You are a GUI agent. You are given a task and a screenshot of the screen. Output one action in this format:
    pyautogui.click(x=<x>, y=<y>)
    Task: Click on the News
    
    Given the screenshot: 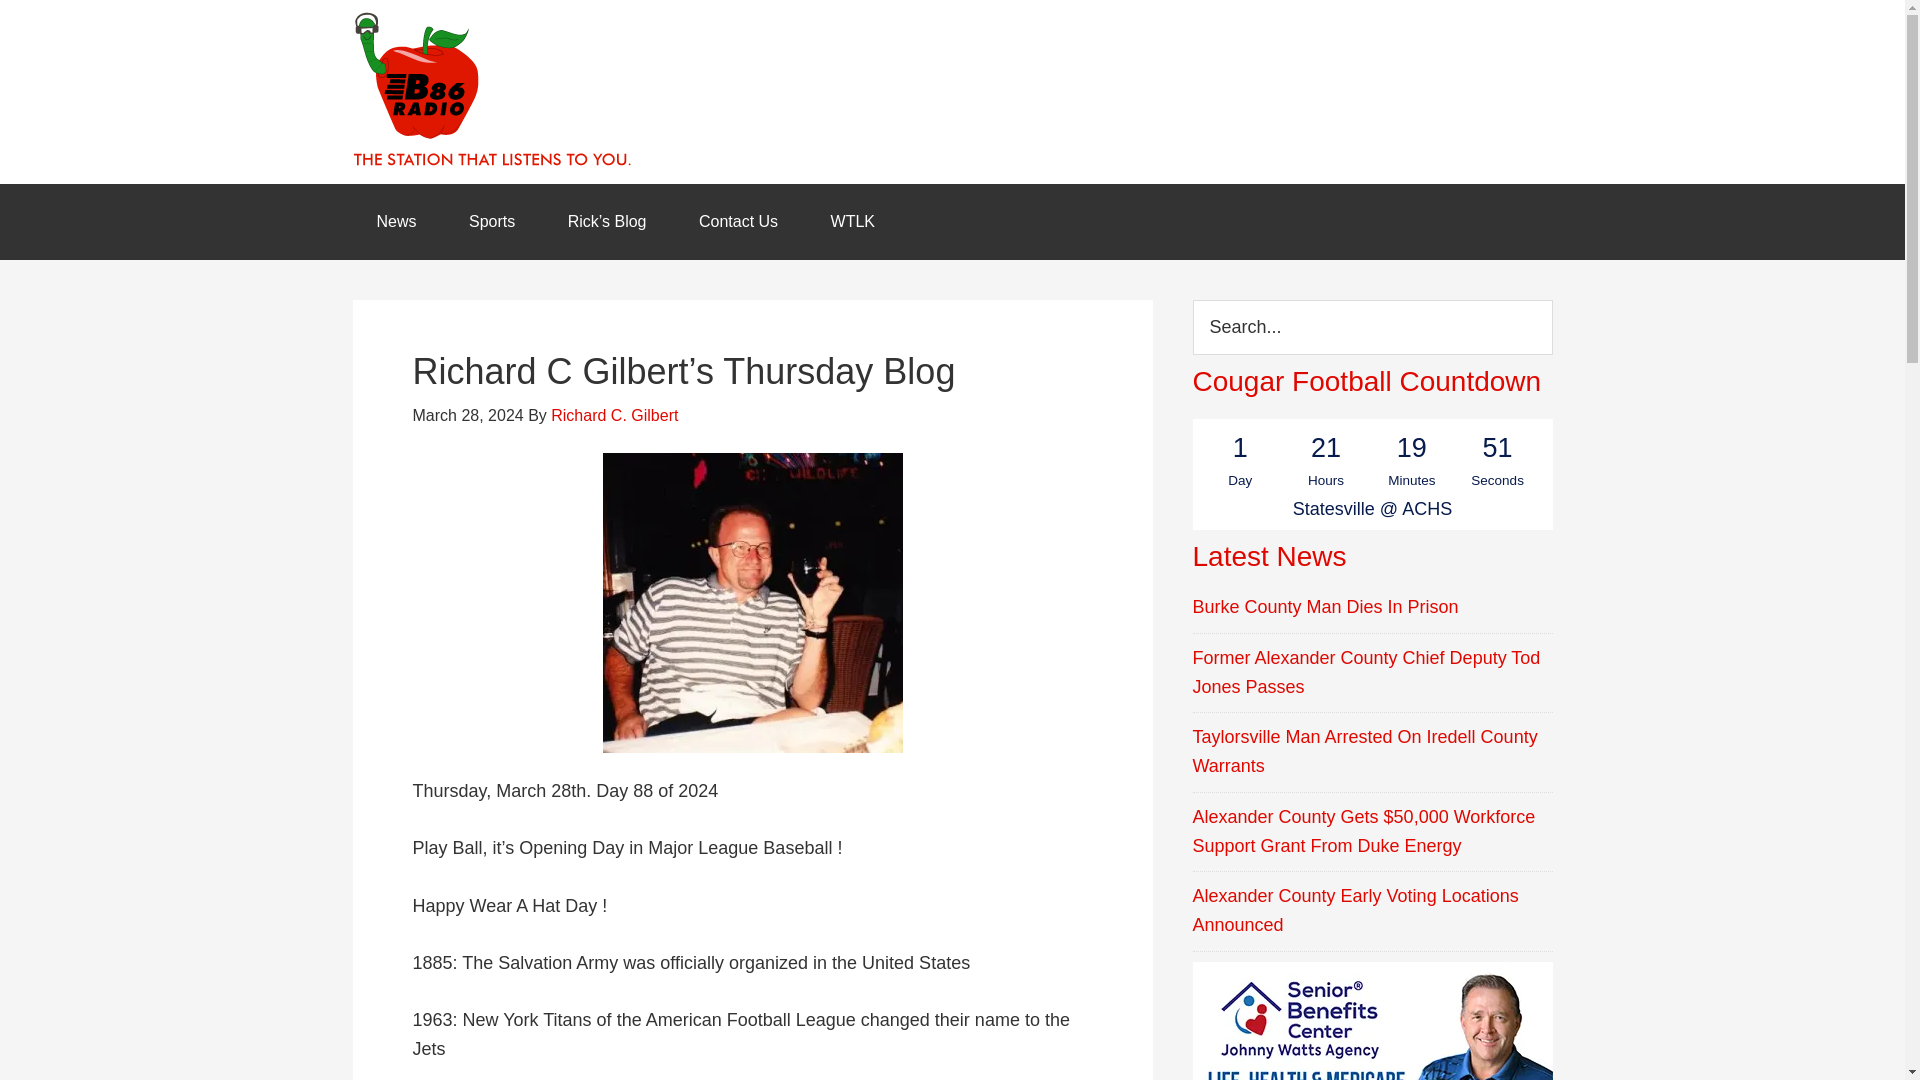 What is the action you would take?
    pyautogui.click(x=395, y=222)
    